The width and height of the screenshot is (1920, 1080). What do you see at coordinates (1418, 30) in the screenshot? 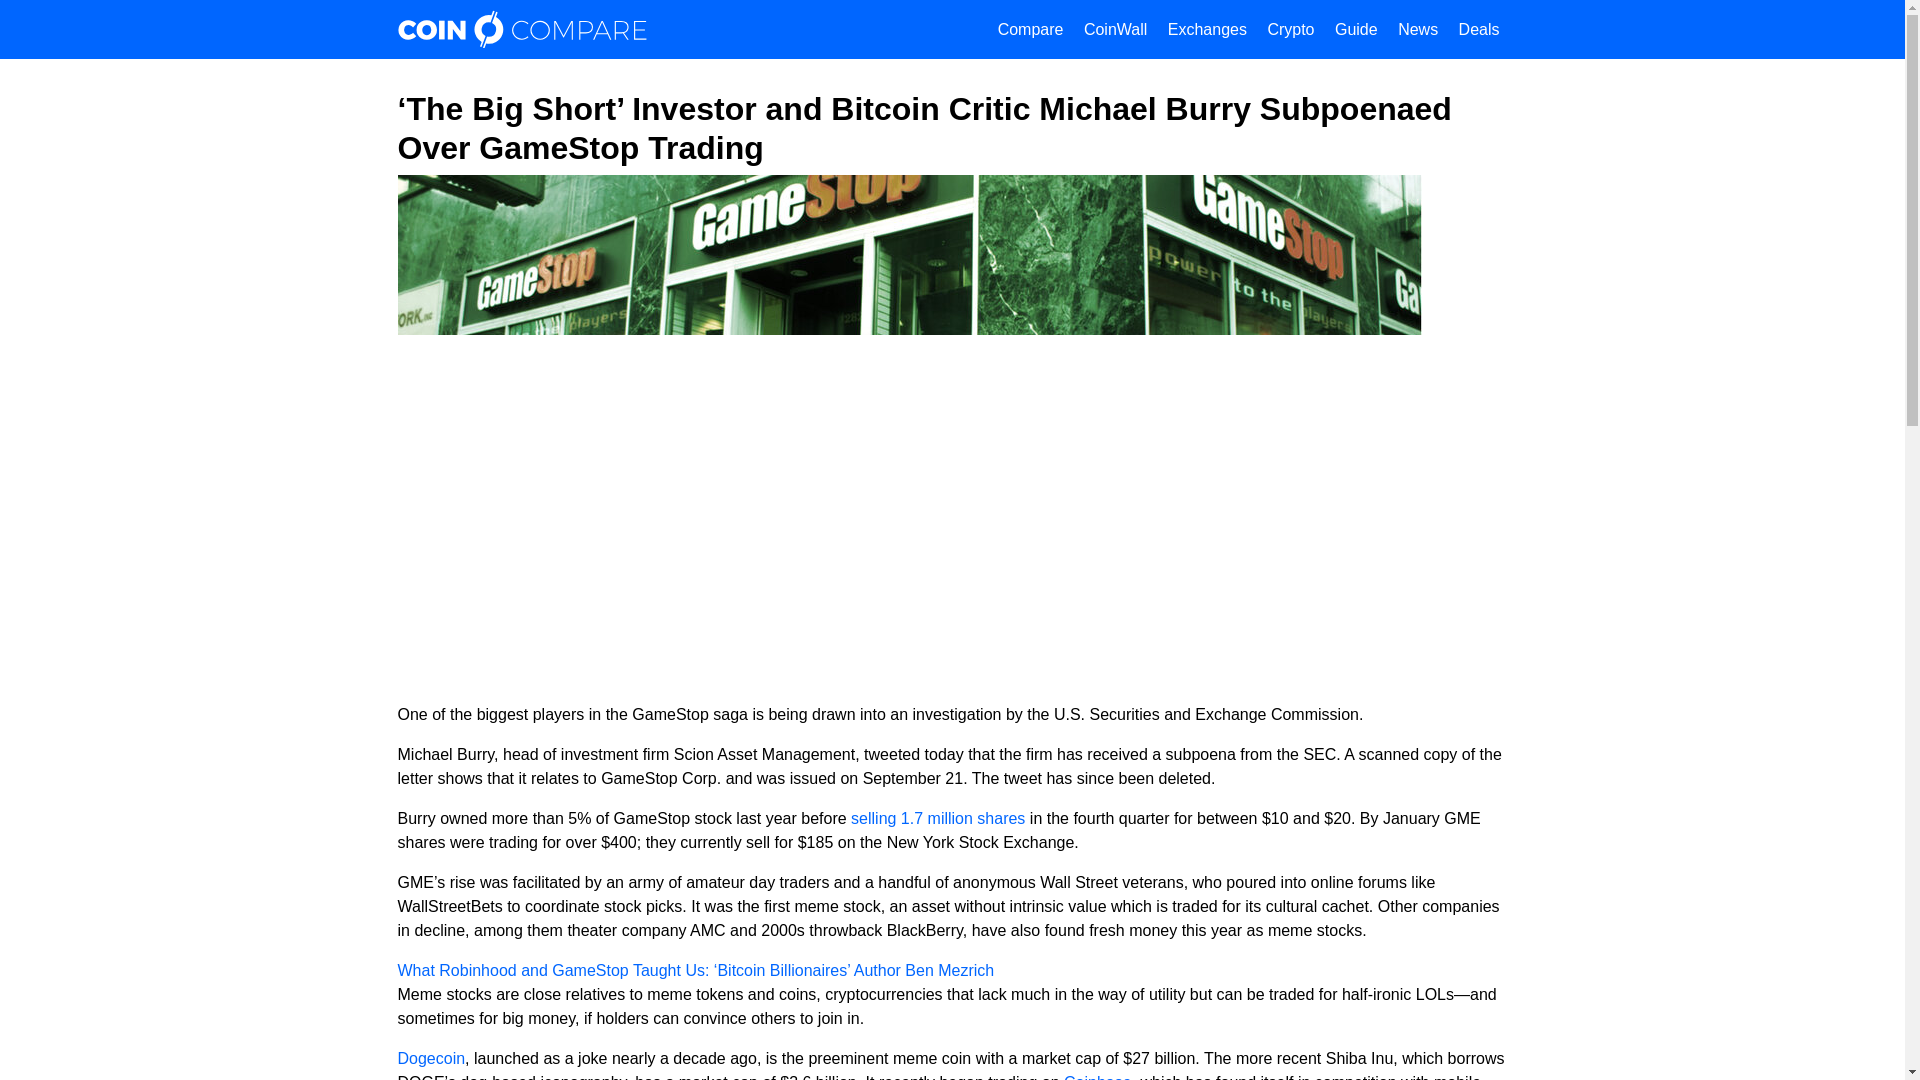
I see `News` at bounding box center [1418, 30].